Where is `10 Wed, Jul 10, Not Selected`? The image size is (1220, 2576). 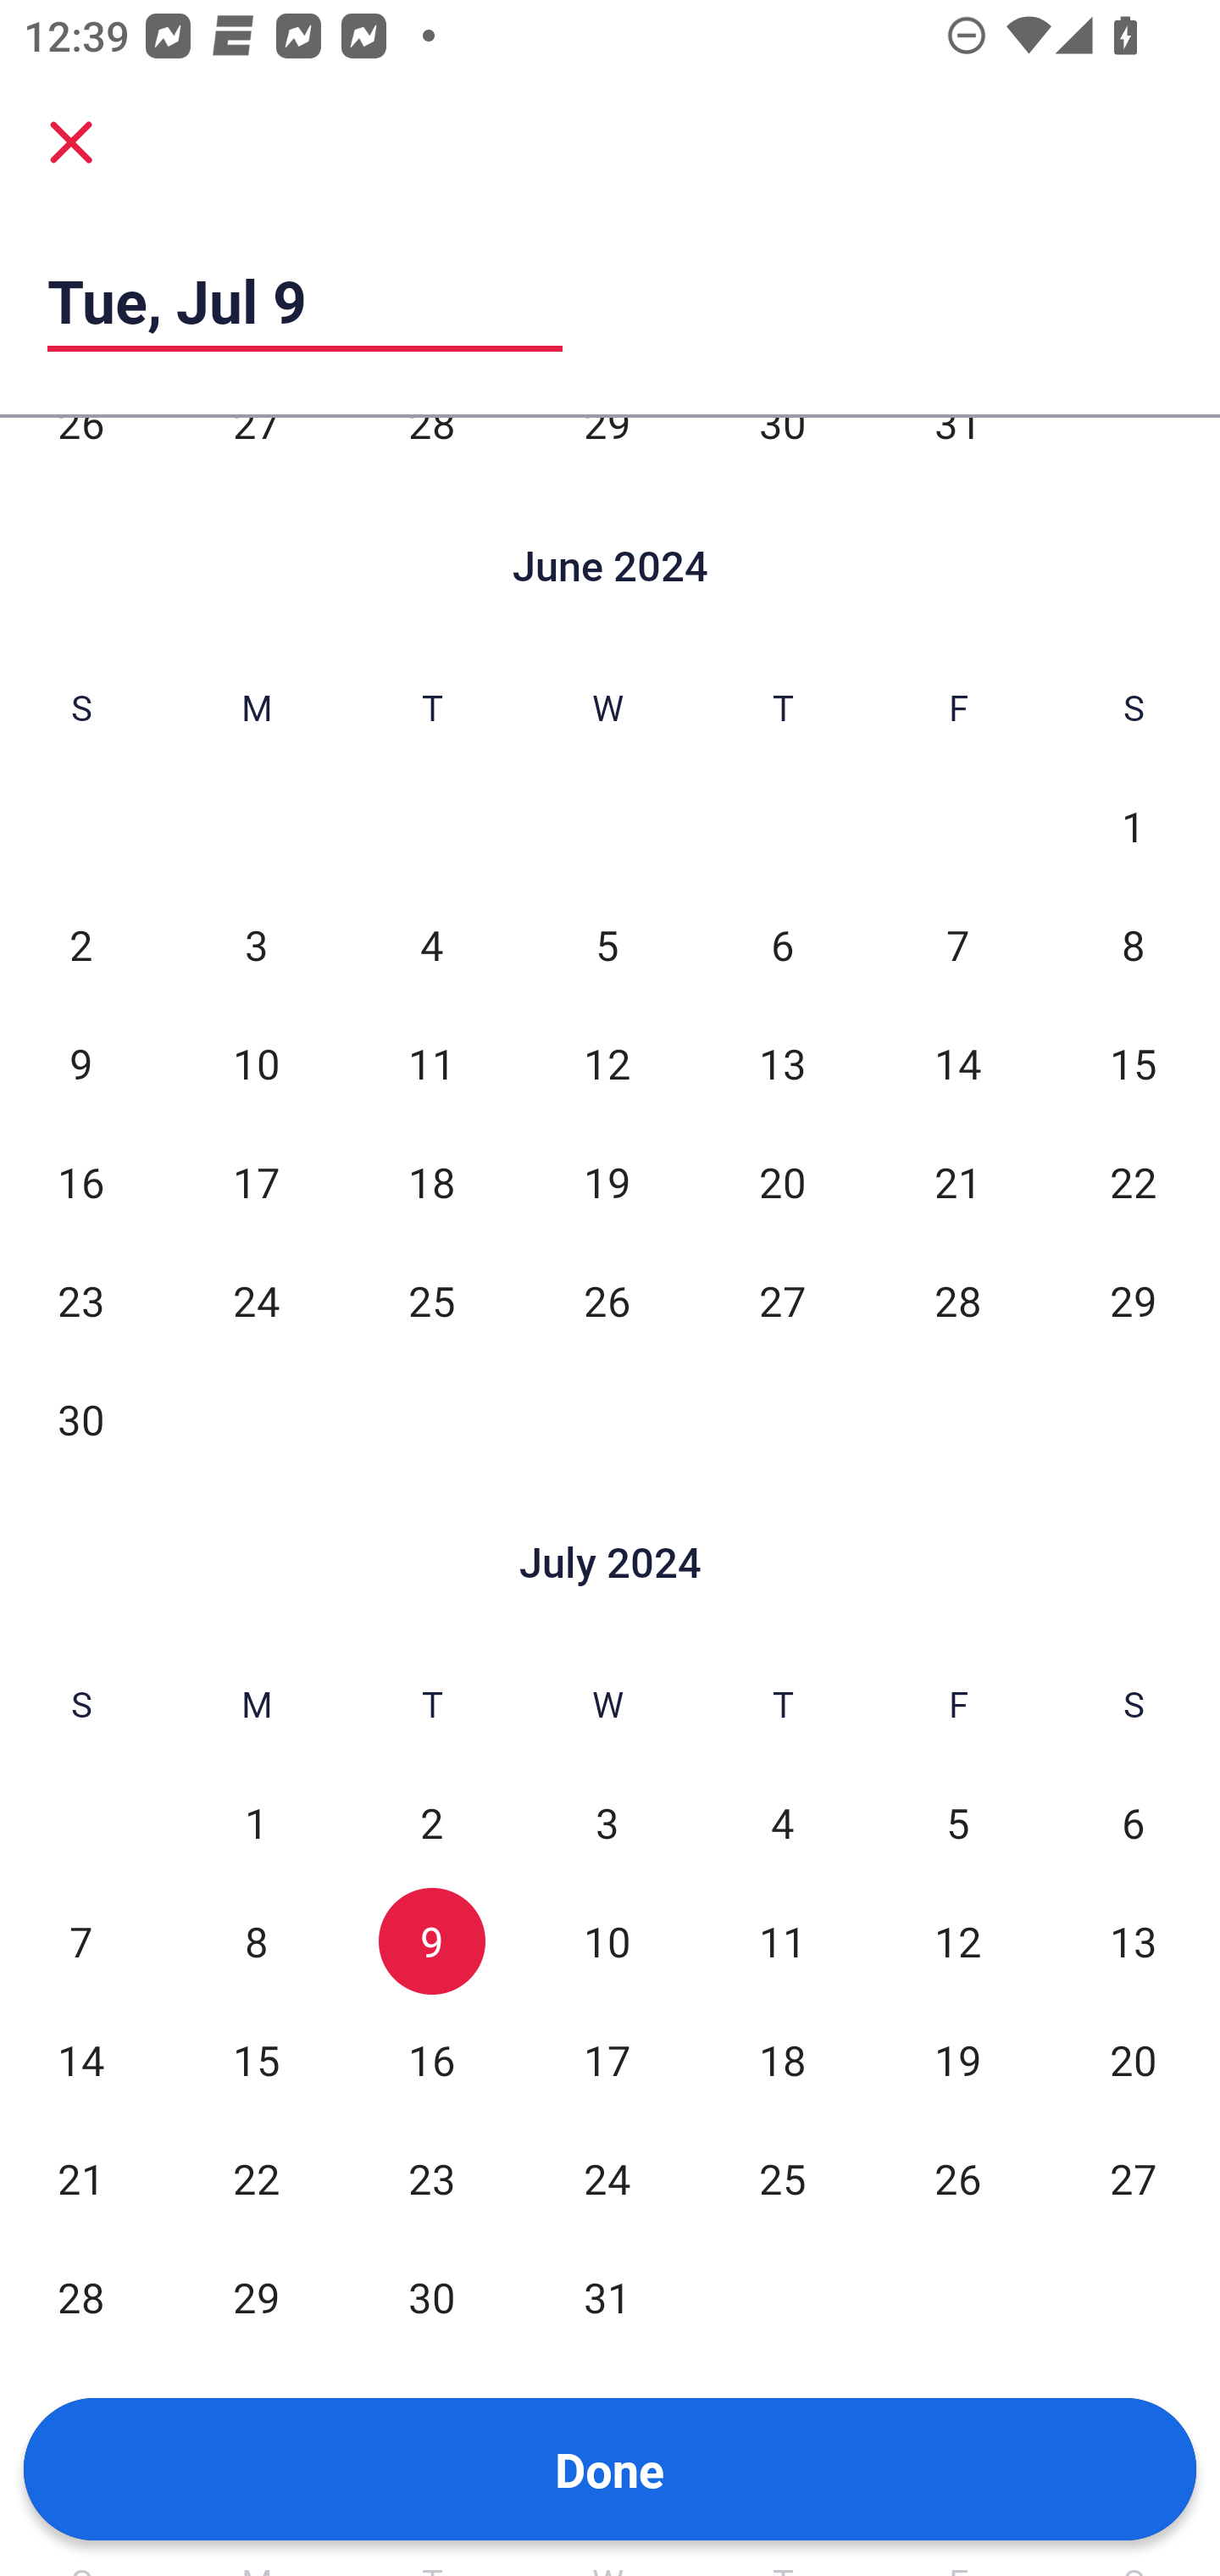
10 Wed, Jul 10, Not Selected is located at coordinates (607, 1942).